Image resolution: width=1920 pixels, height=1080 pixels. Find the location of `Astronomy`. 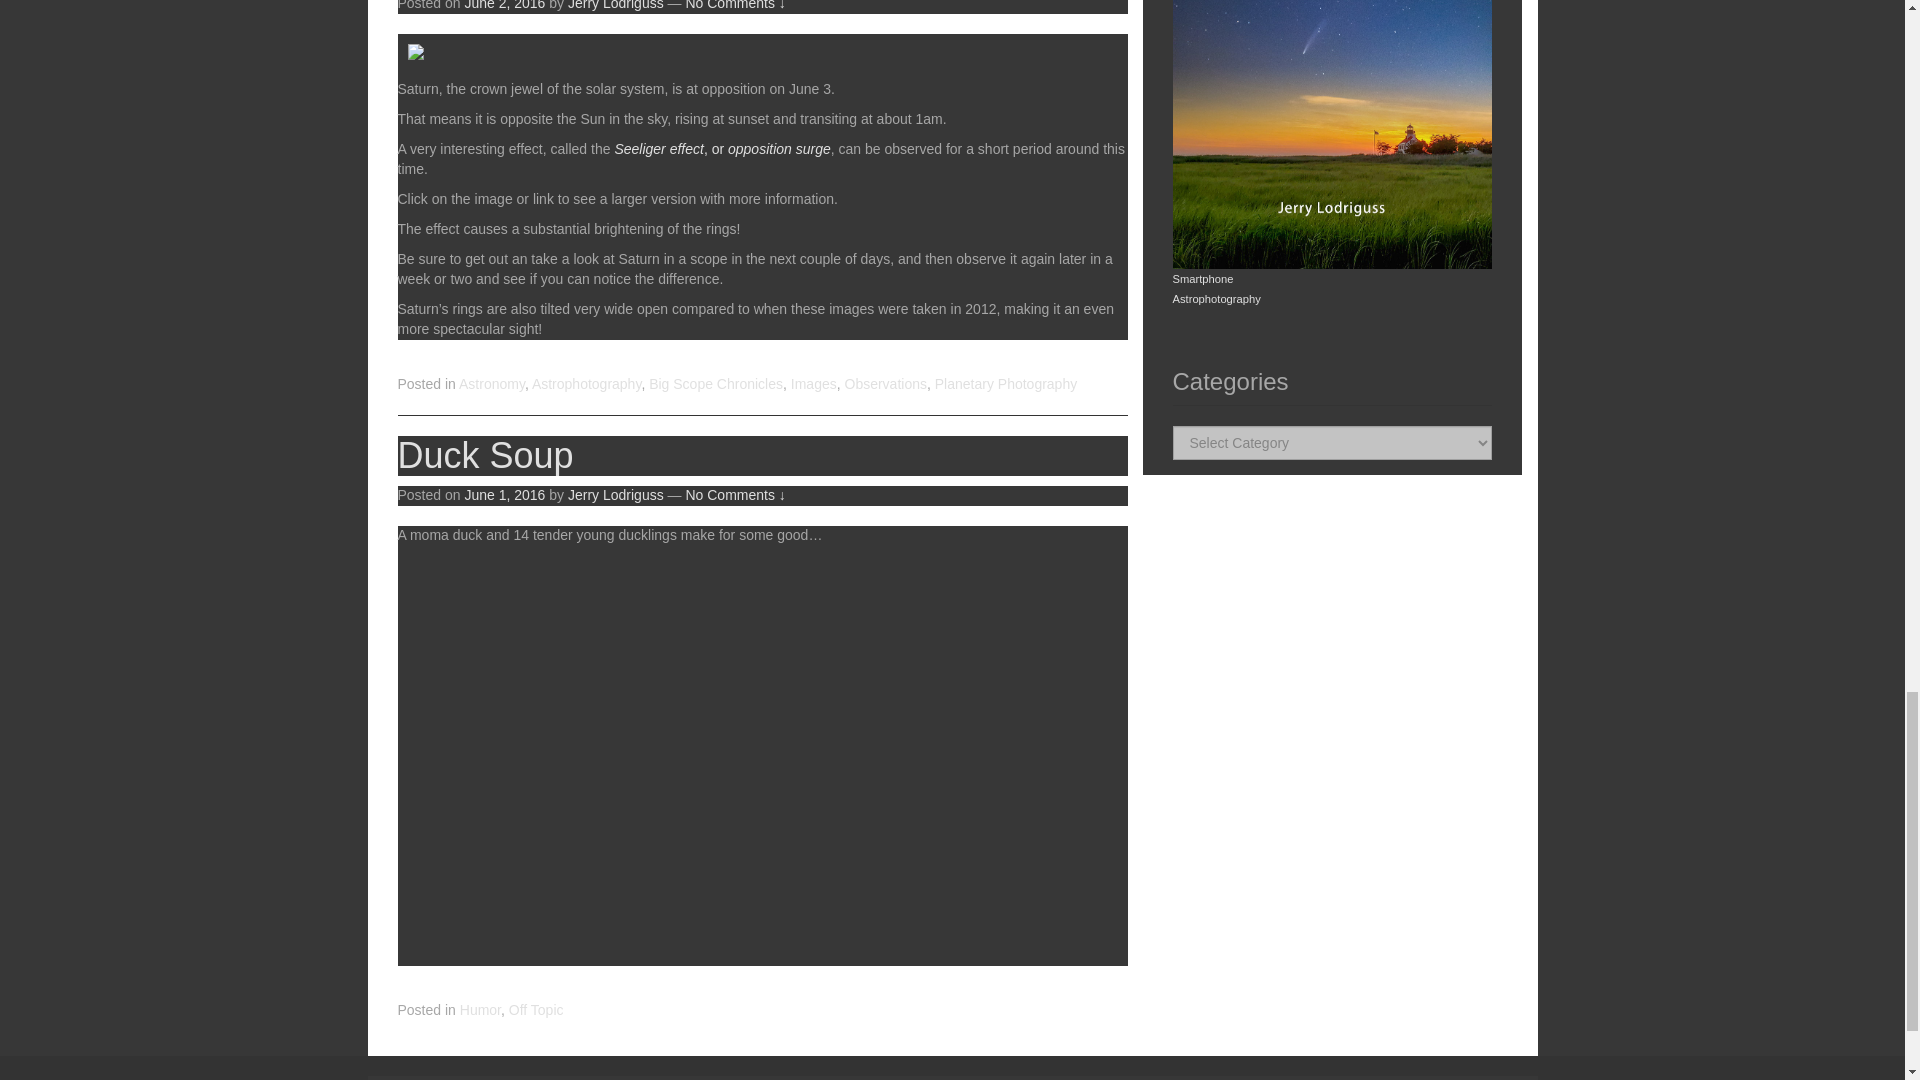

Astronomy is located at coordinates (491, 384).